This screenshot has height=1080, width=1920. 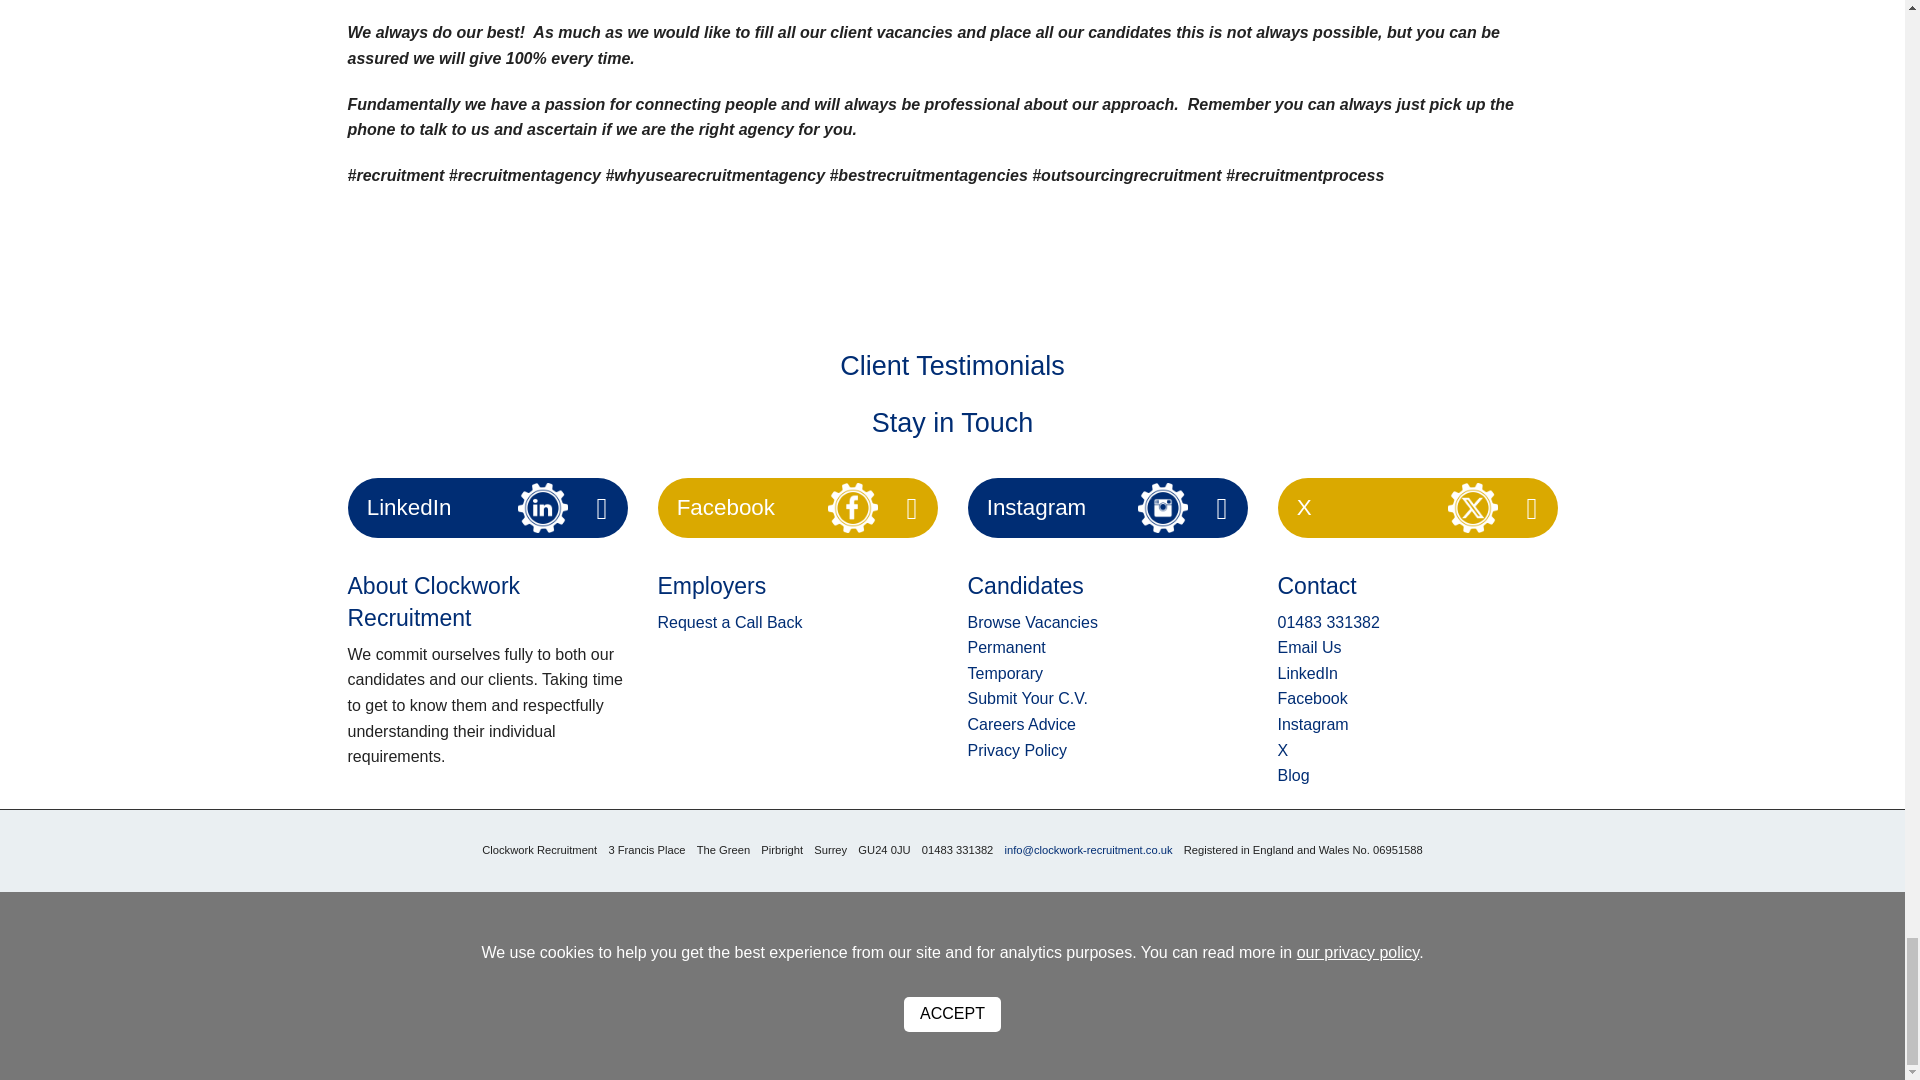 What do you see at coordinates (726, 506) in the screenshot?
I see `Facebook` at bounding box center [726, 506].